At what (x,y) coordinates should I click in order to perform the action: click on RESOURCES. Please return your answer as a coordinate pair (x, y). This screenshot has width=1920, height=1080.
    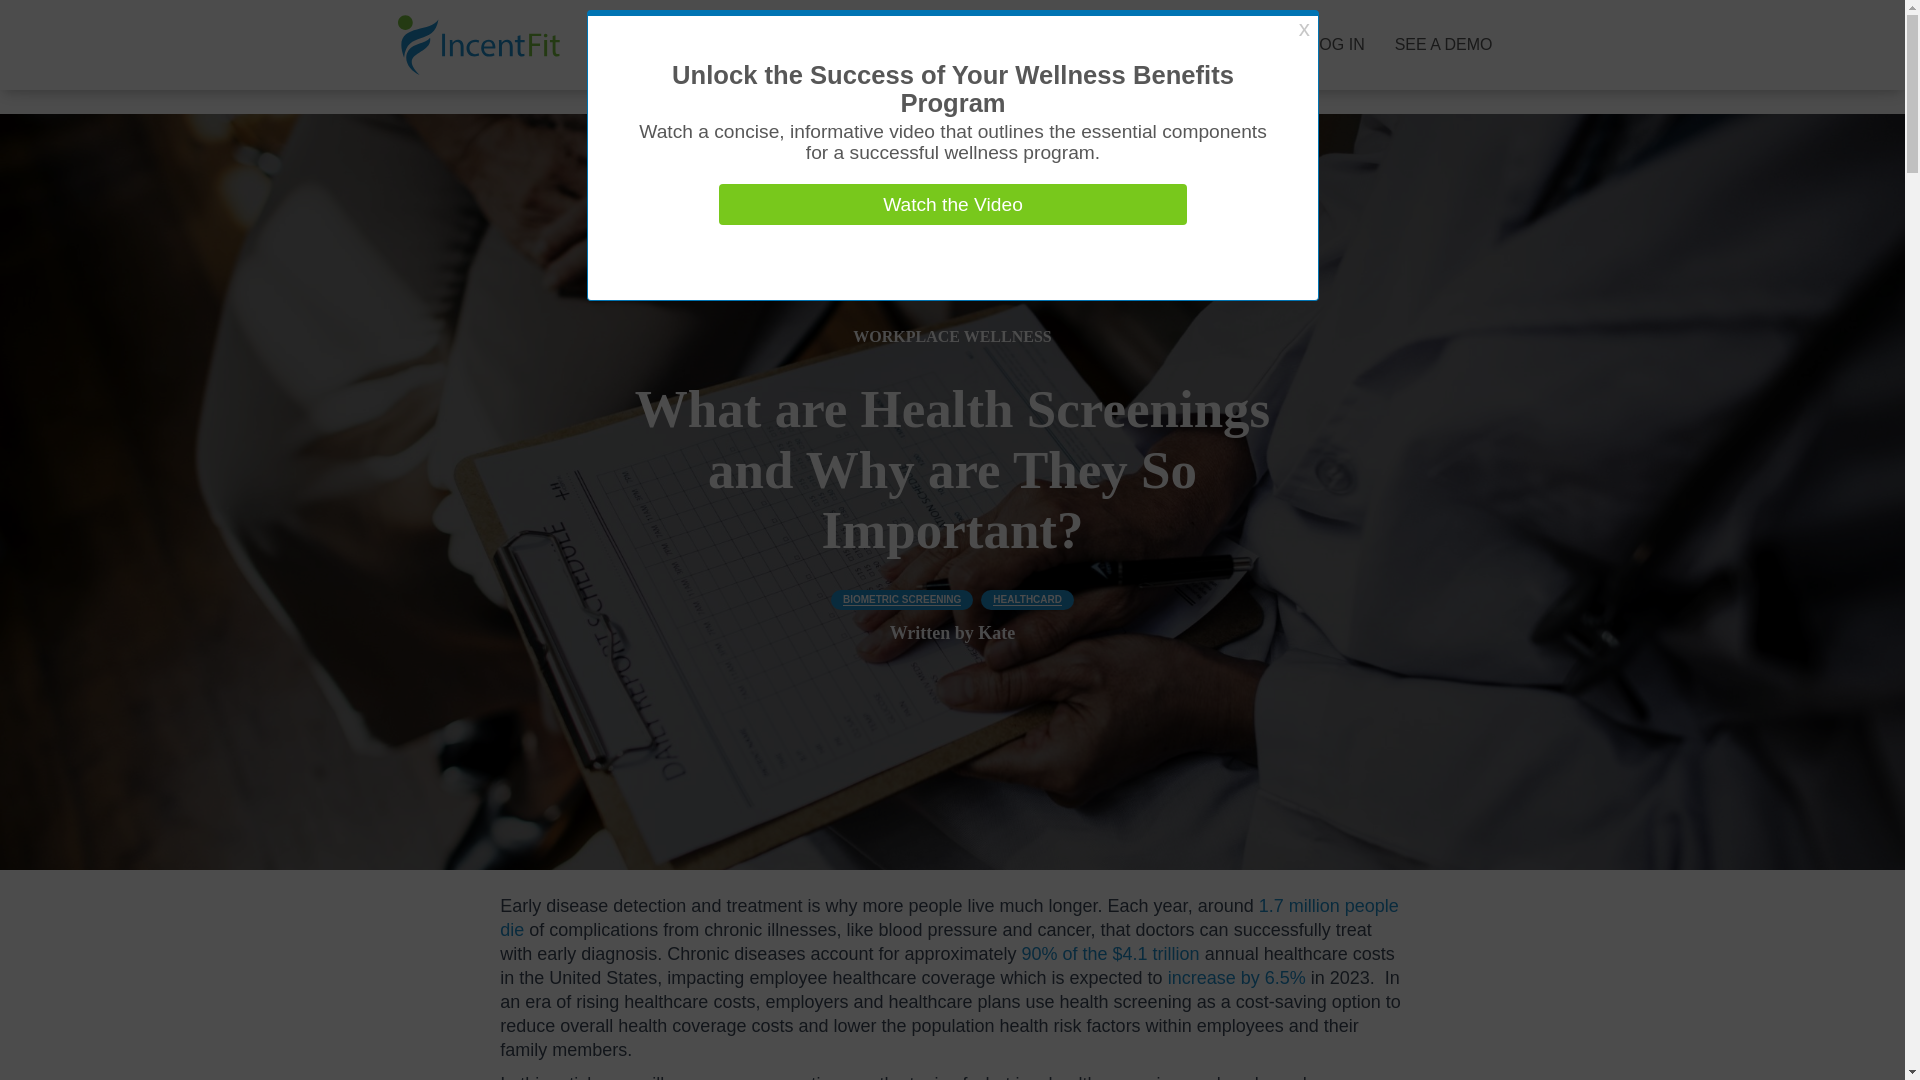
    Looking at the image, I should click on (1040, 45).